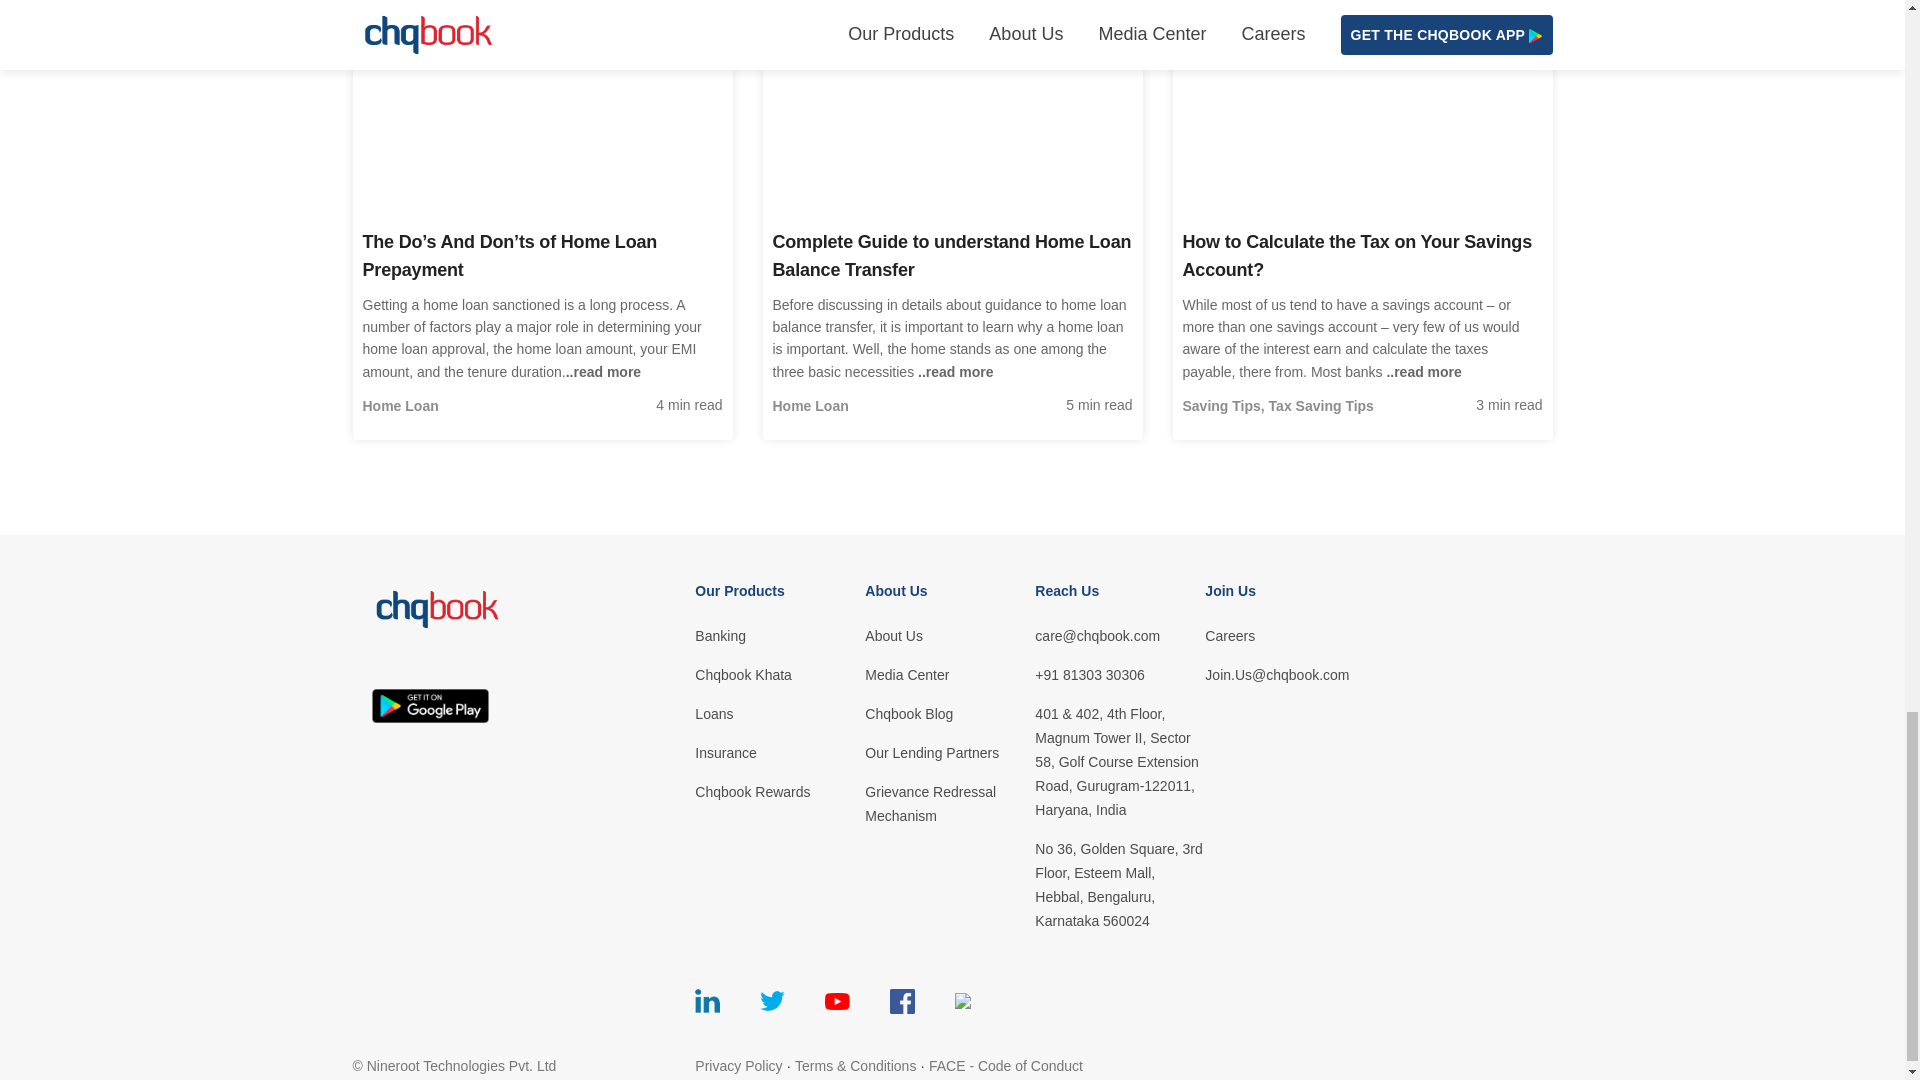 The height and width of the screenshot is (1080, 1920). I want to click on Chqbook Khata, so click(780, 674).